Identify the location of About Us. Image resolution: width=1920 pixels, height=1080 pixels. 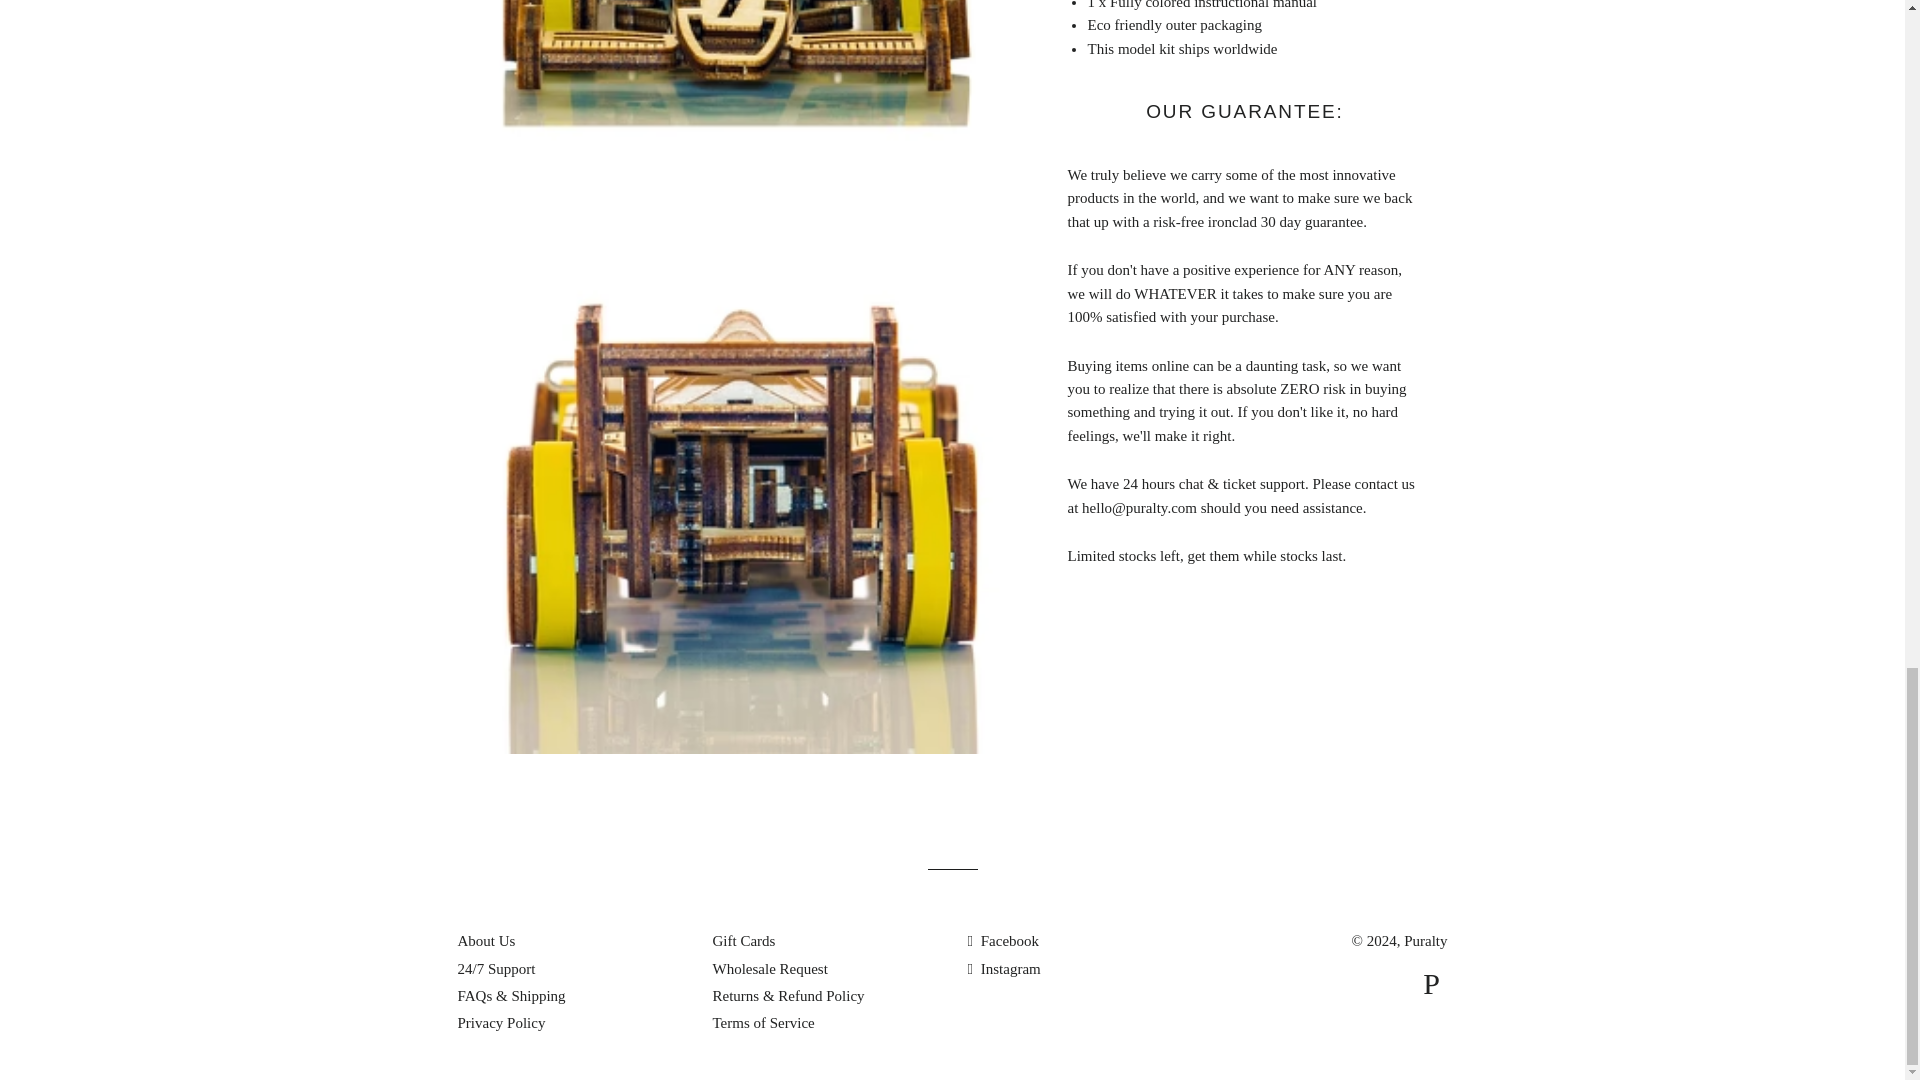
(487, 941).